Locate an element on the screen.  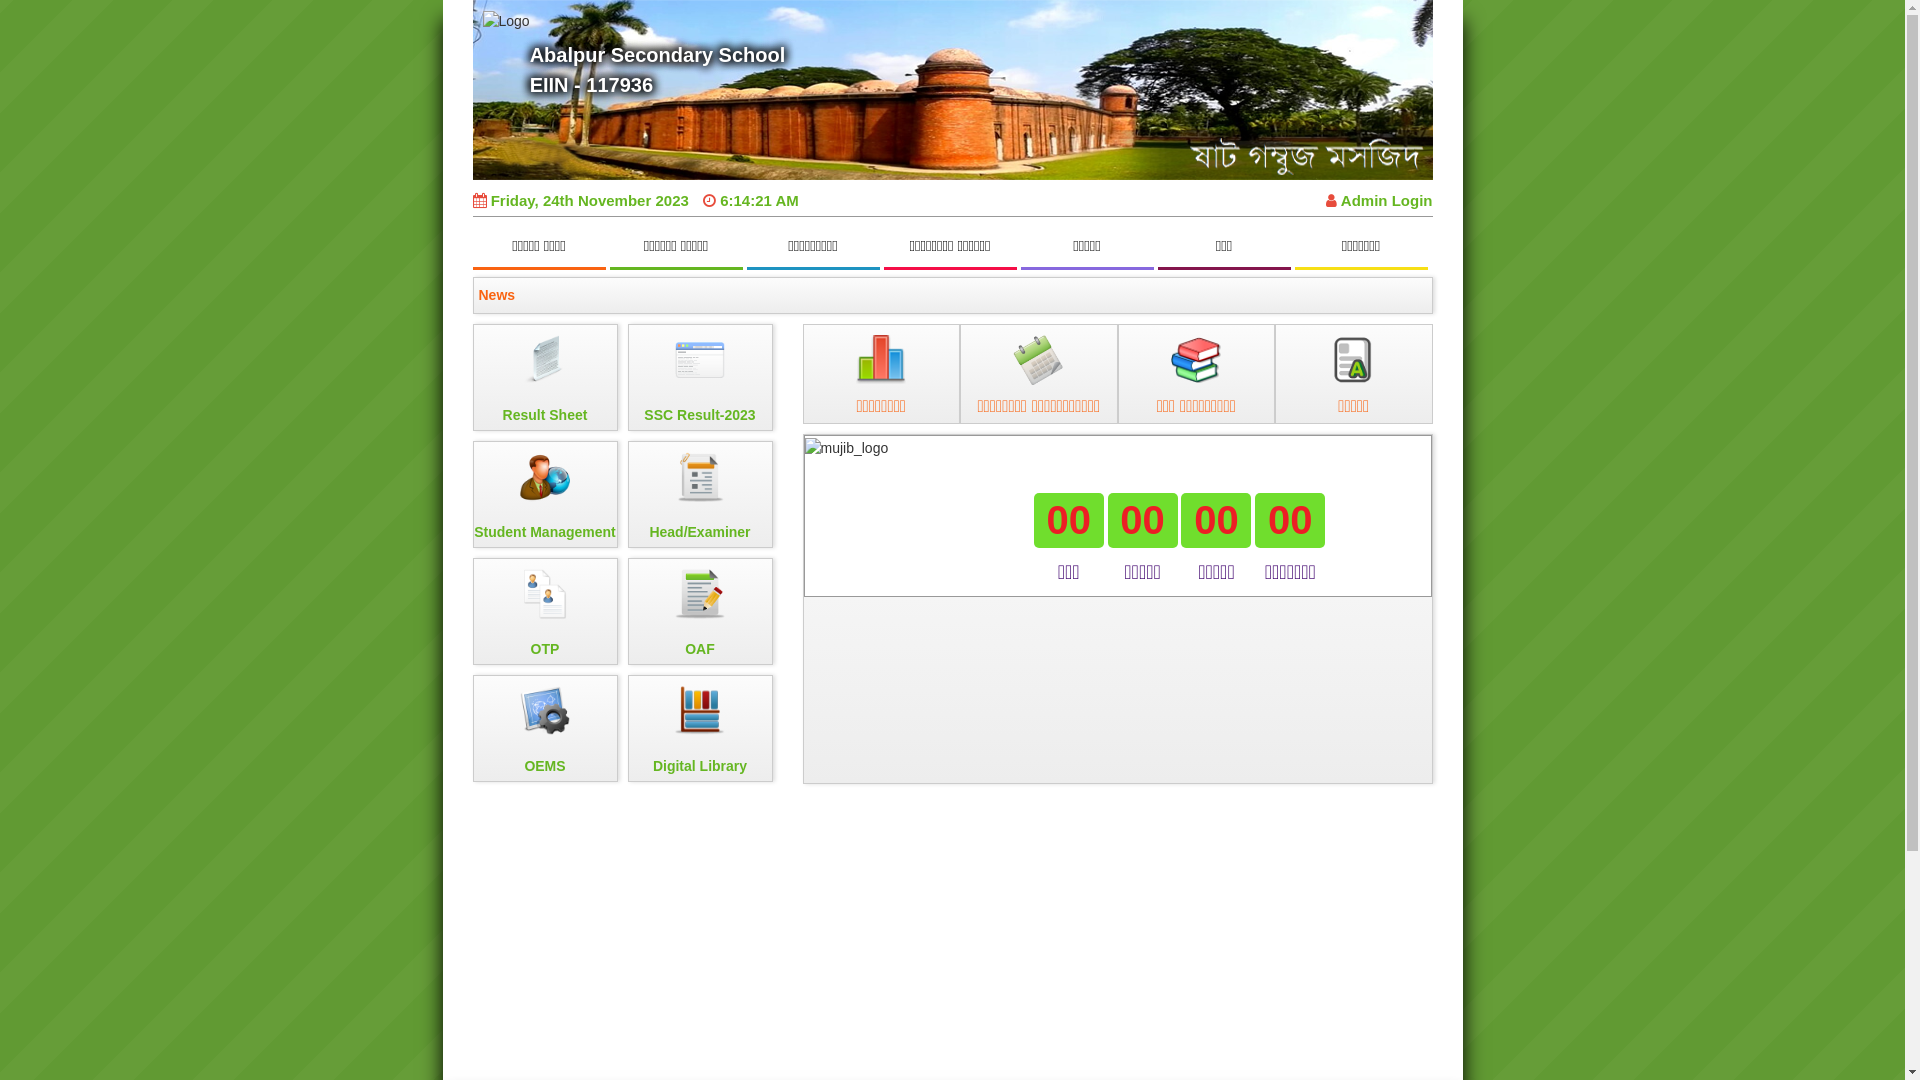
Head/Examiner is located at coordinates (700, 494).